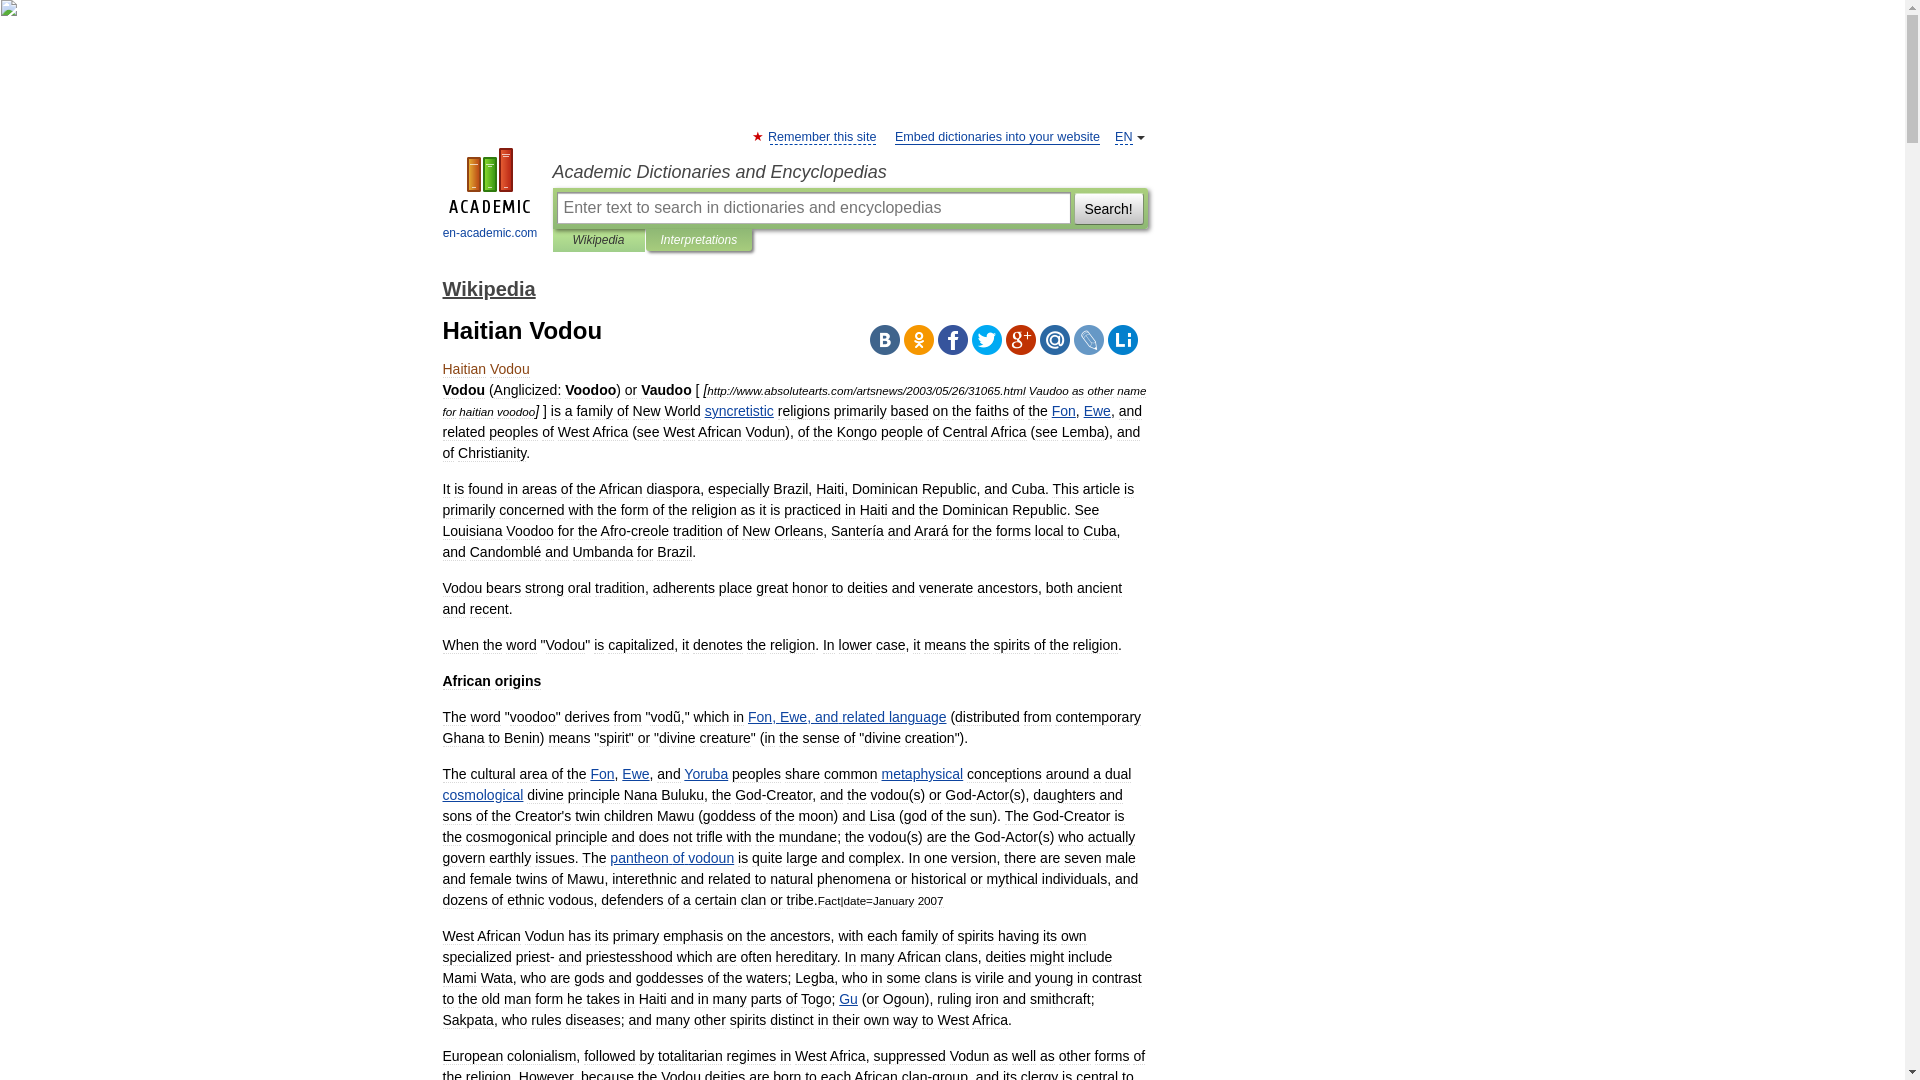  What do you see at coordinates (847, 716) in the screenshot?
I see `Fon, Ewe, and related language` at bounding box center [847, 716].